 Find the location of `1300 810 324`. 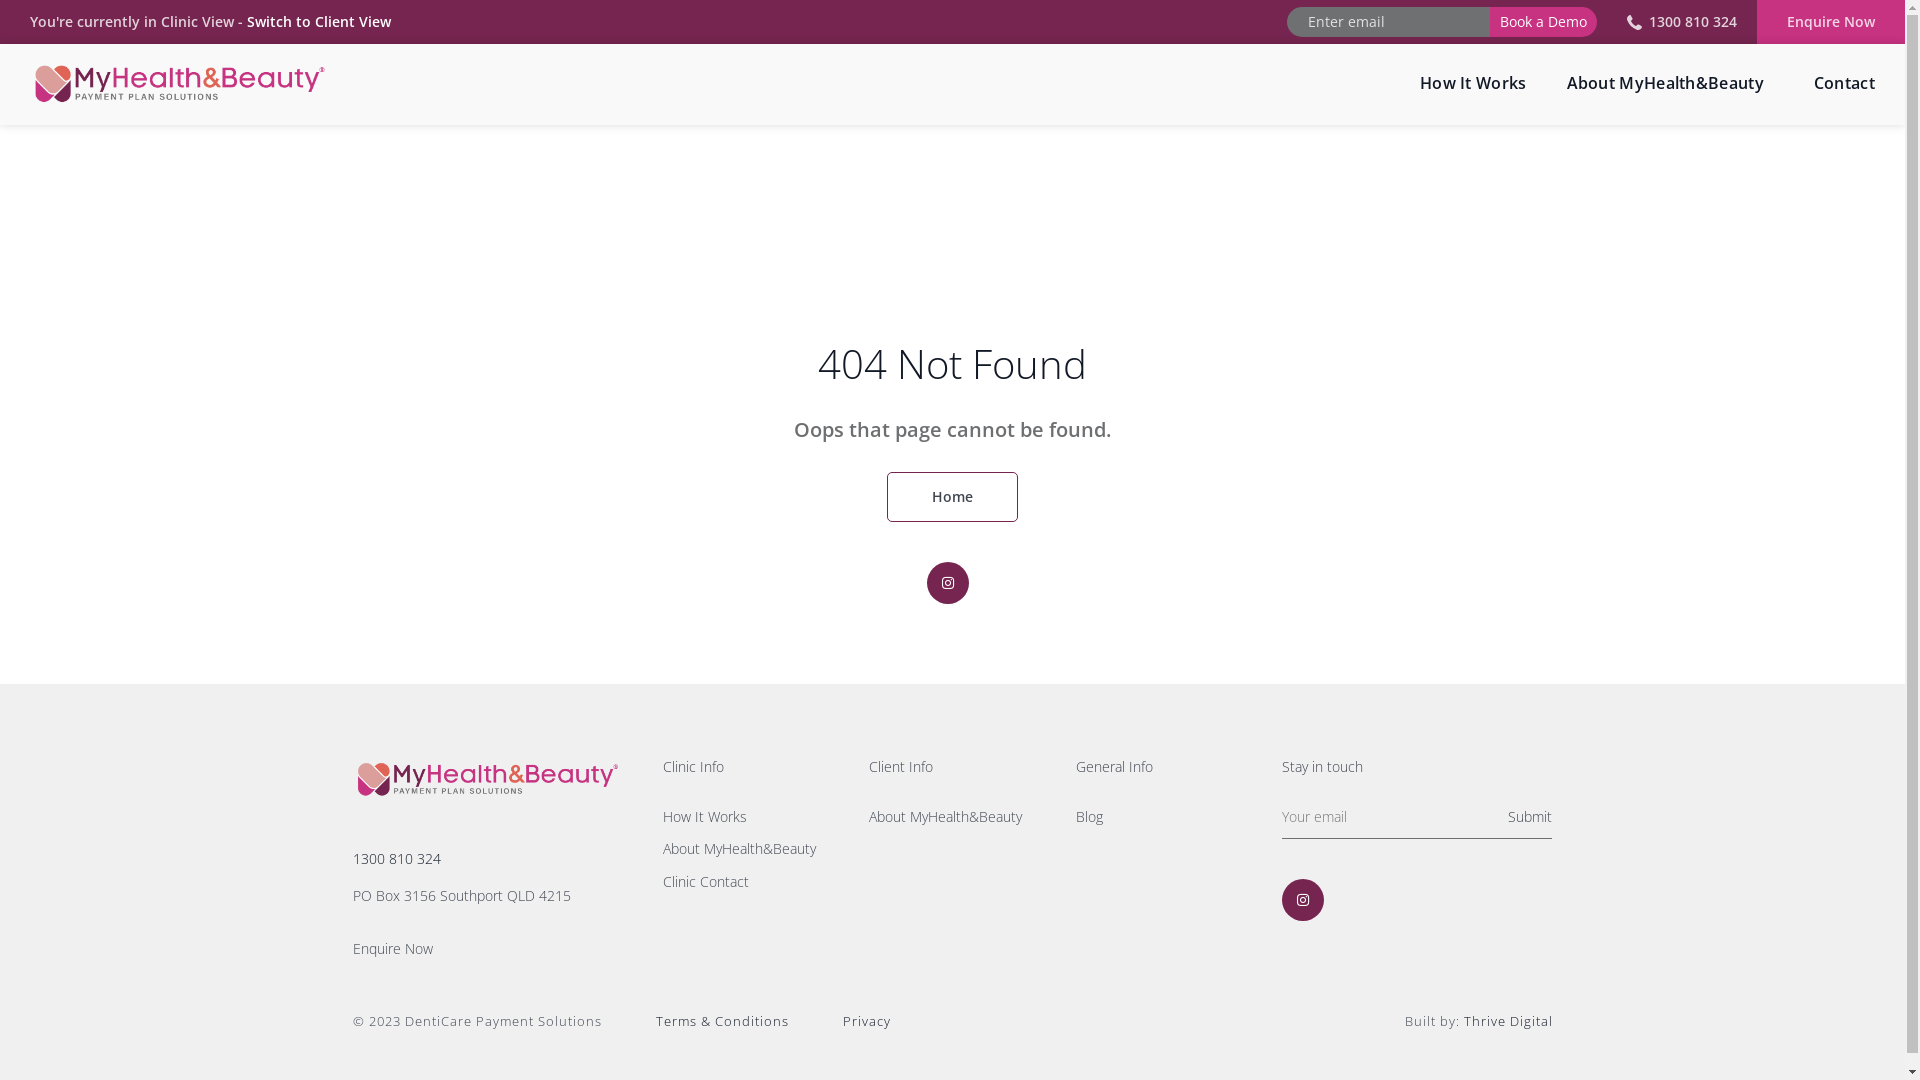

1300 810 324 is located at coordinates (1682, 22).